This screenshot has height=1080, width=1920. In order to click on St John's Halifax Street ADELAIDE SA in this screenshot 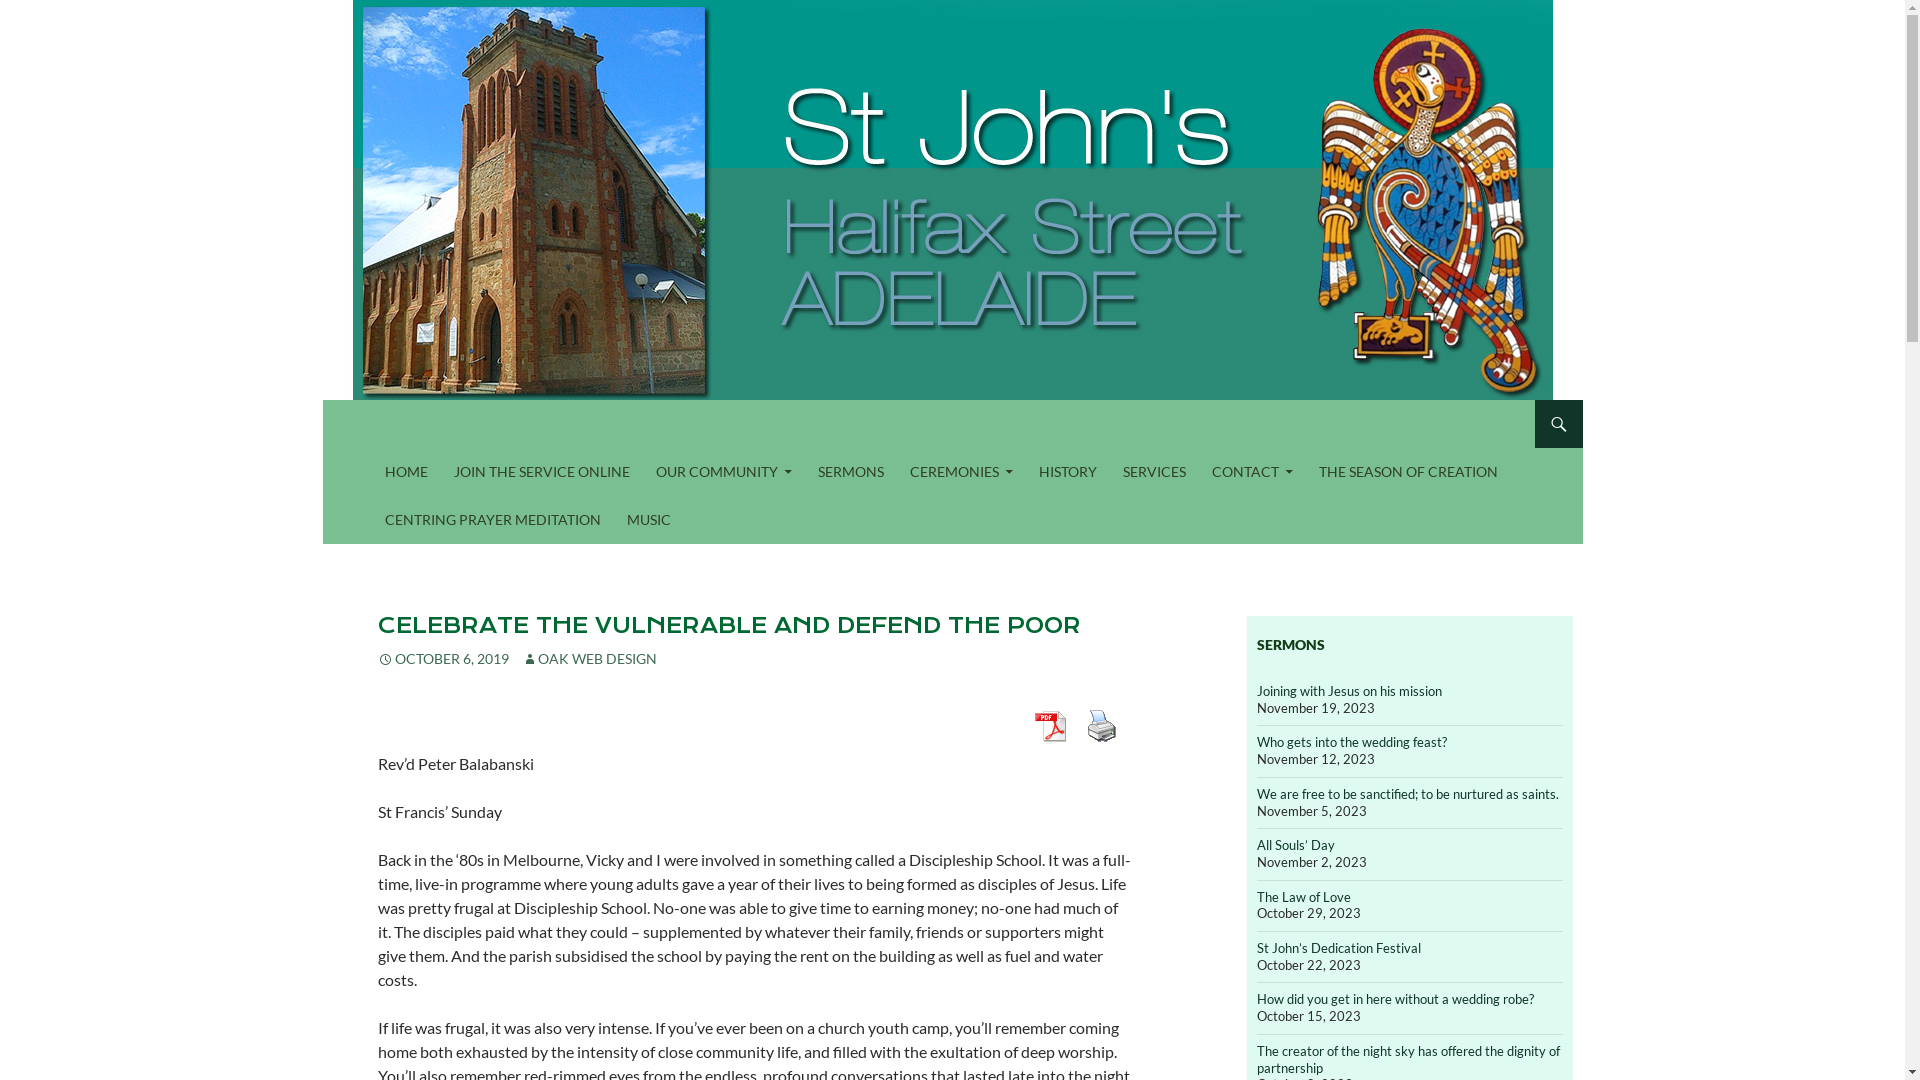, I will do `click(502, 424)`.